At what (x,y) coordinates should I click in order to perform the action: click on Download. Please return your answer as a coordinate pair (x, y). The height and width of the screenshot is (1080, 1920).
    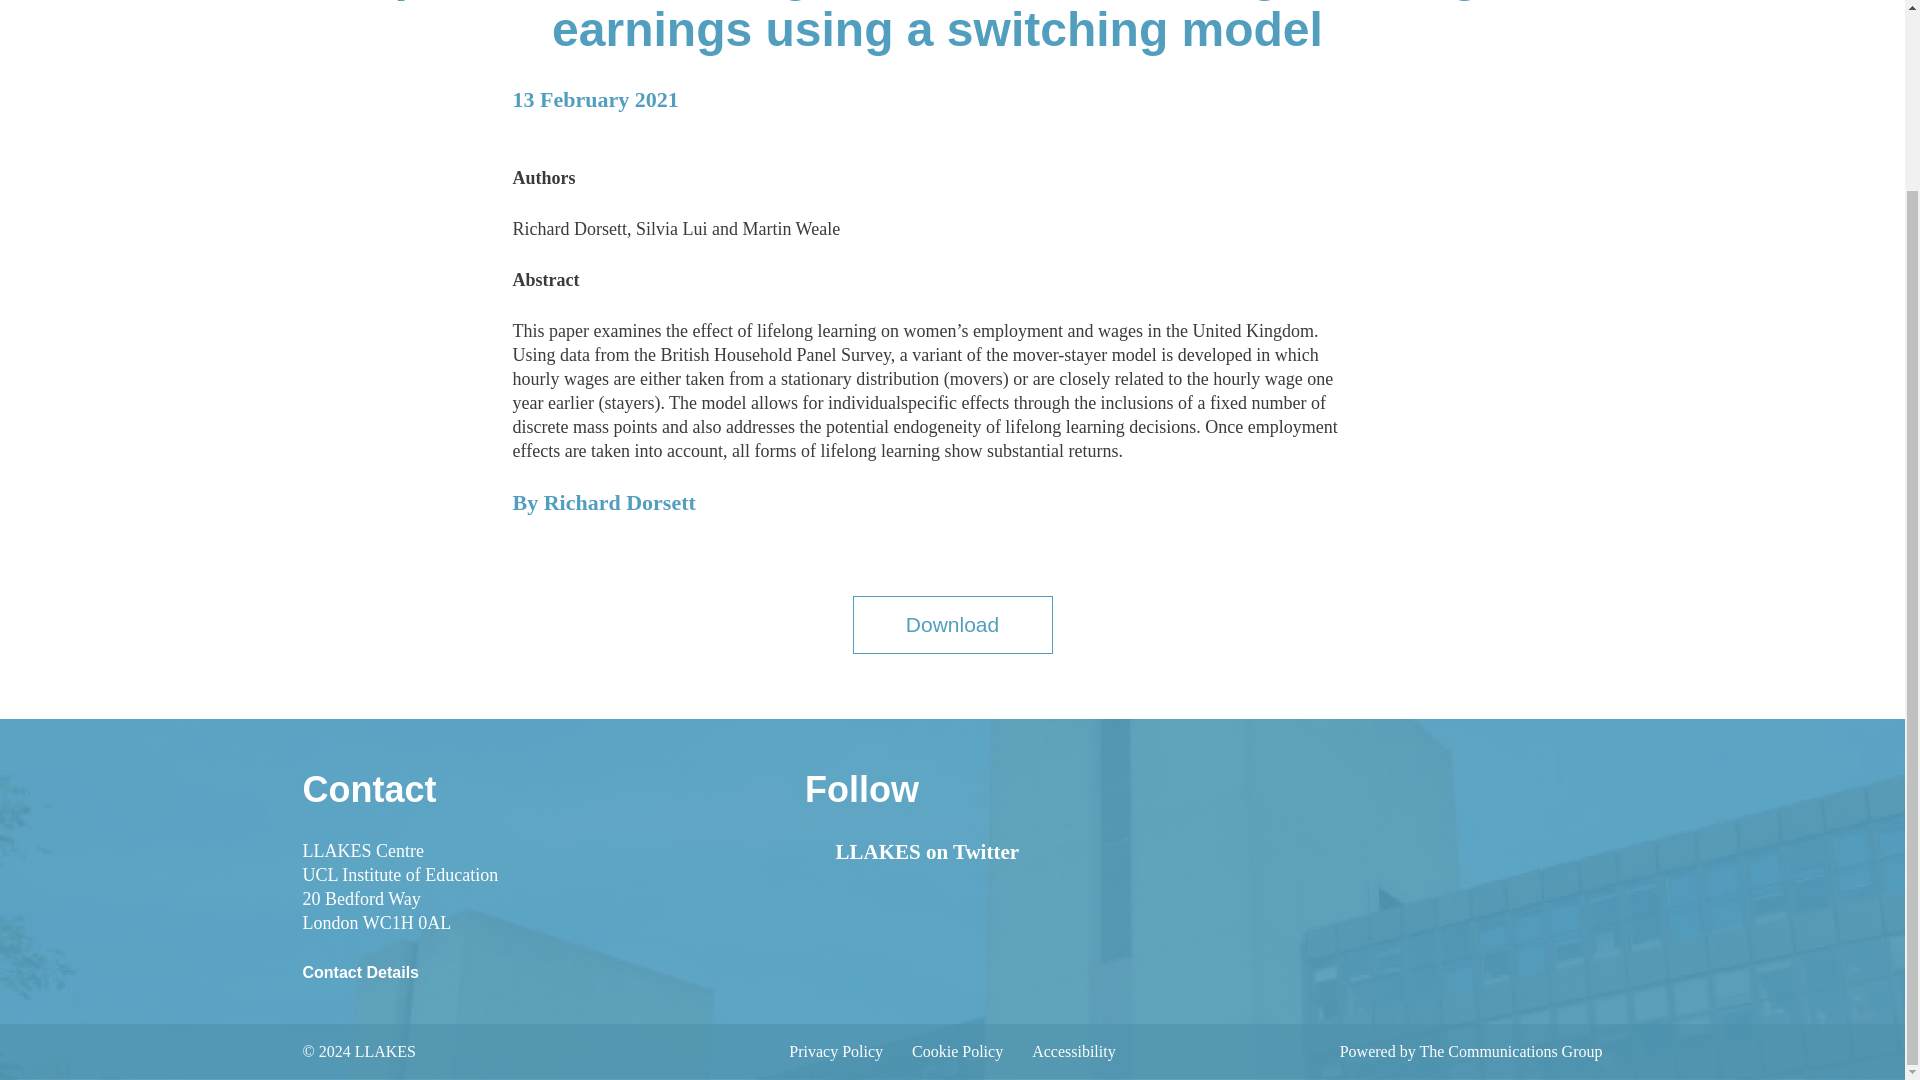
    Looking at the image, I should click on (952, 625).